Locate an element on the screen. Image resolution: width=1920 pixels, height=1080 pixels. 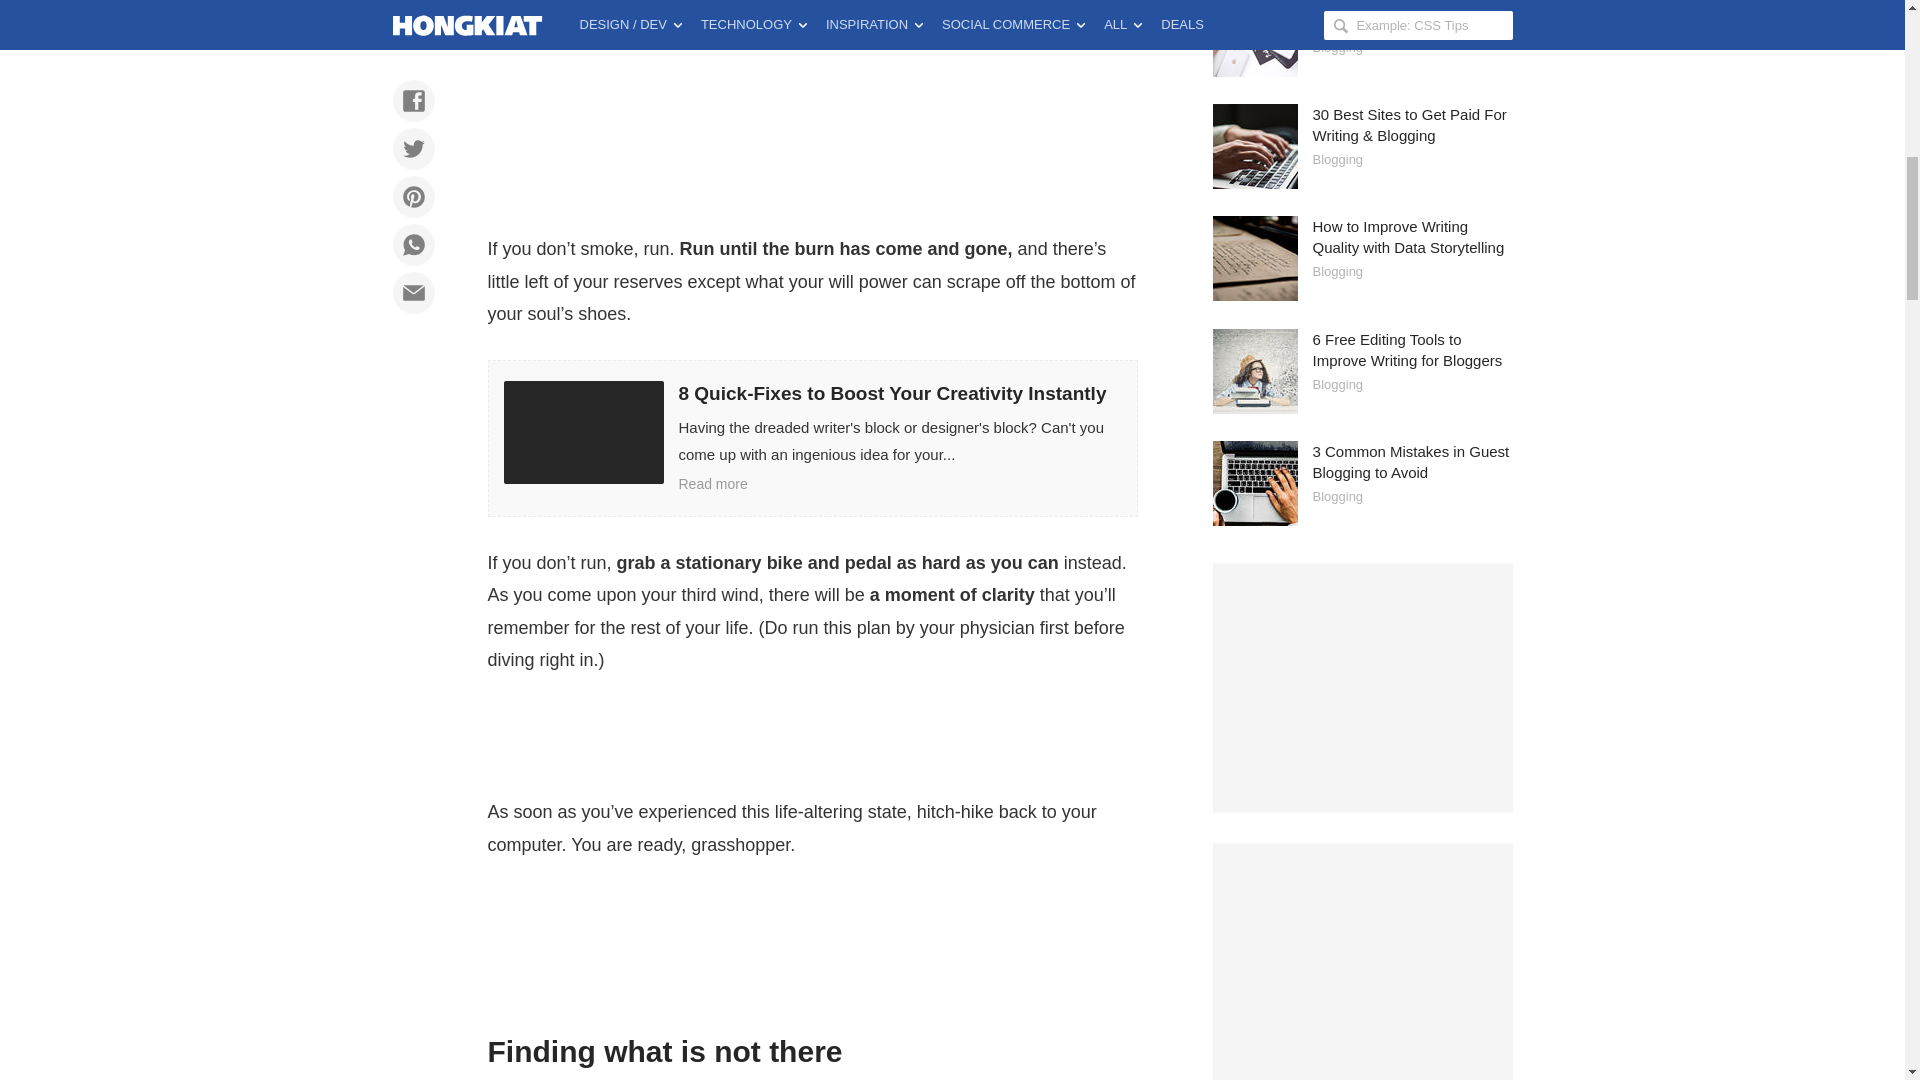
Read More: 8 Quick-Fixes to Boost Your Creativity Instantly is located at coordinates (812, 438).